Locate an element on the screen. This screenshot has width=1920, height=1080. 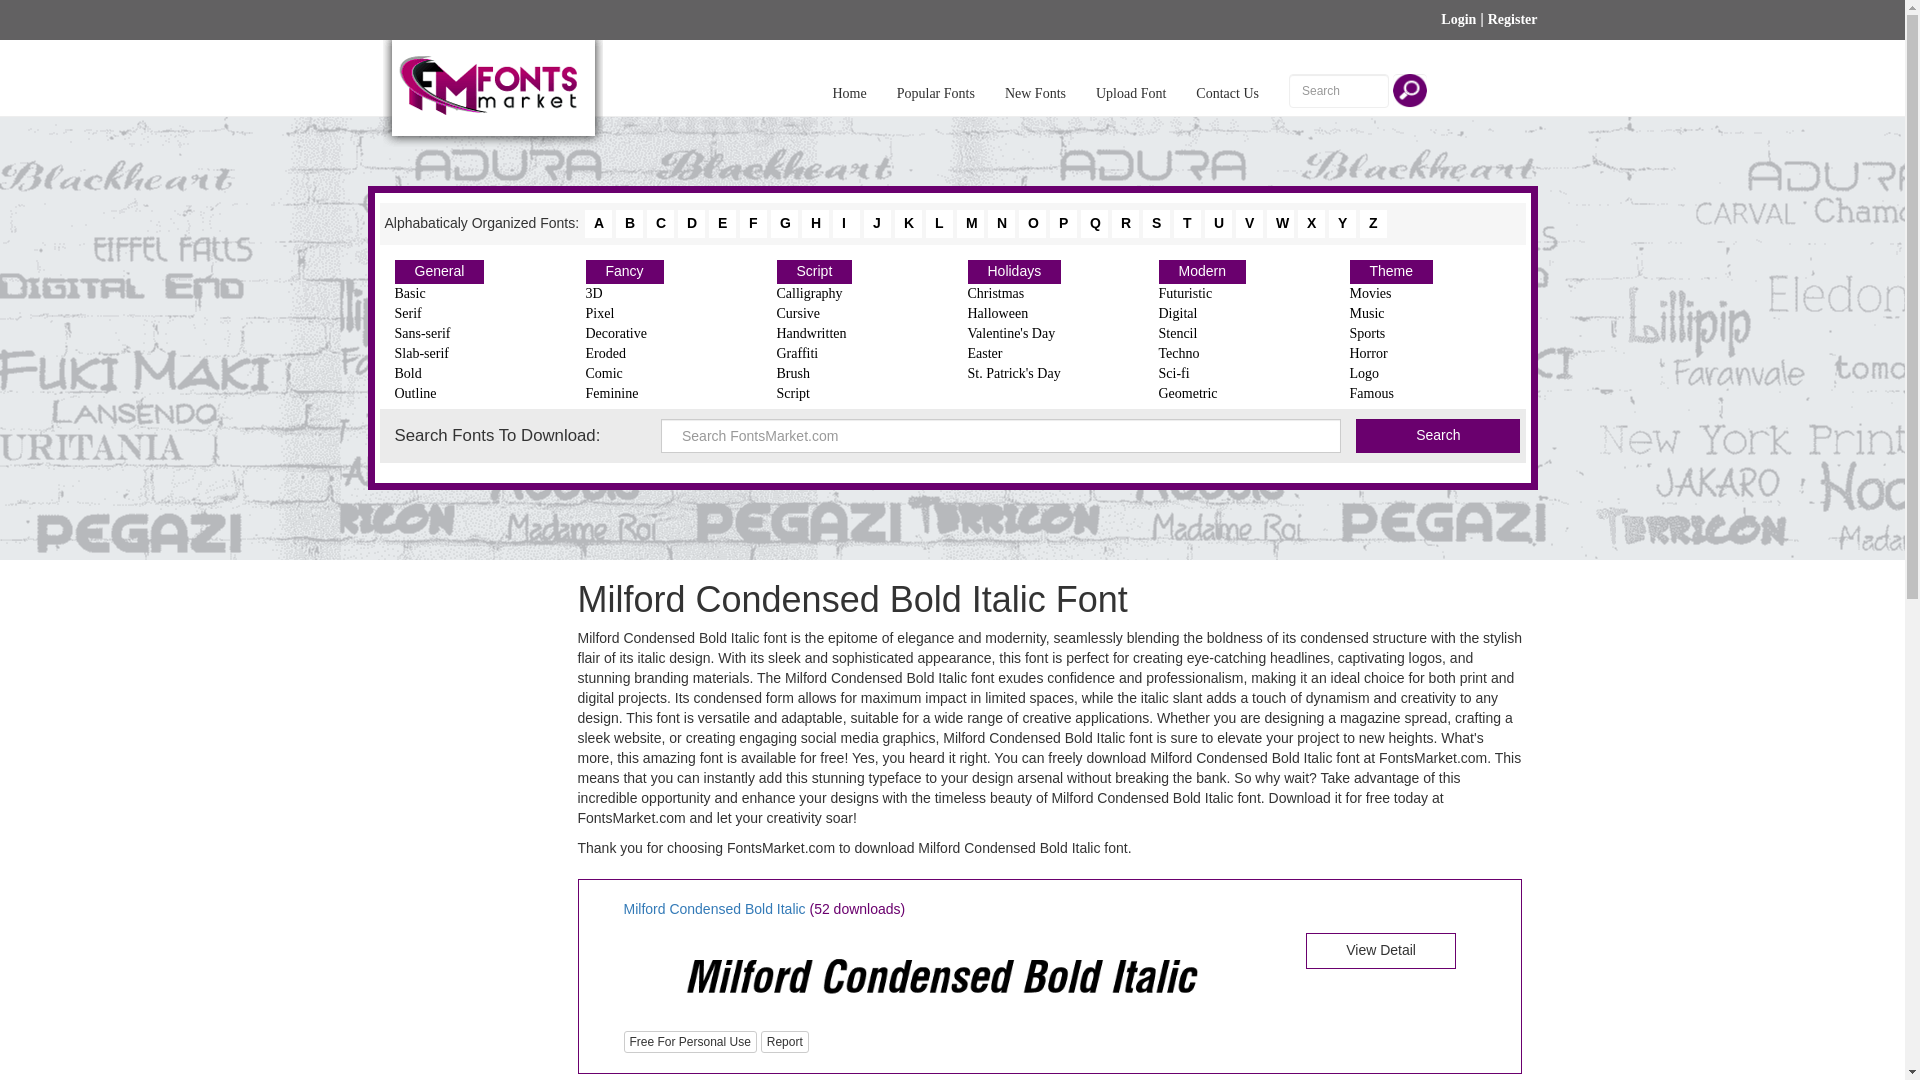
Basic is located at coordinates (474, 294).